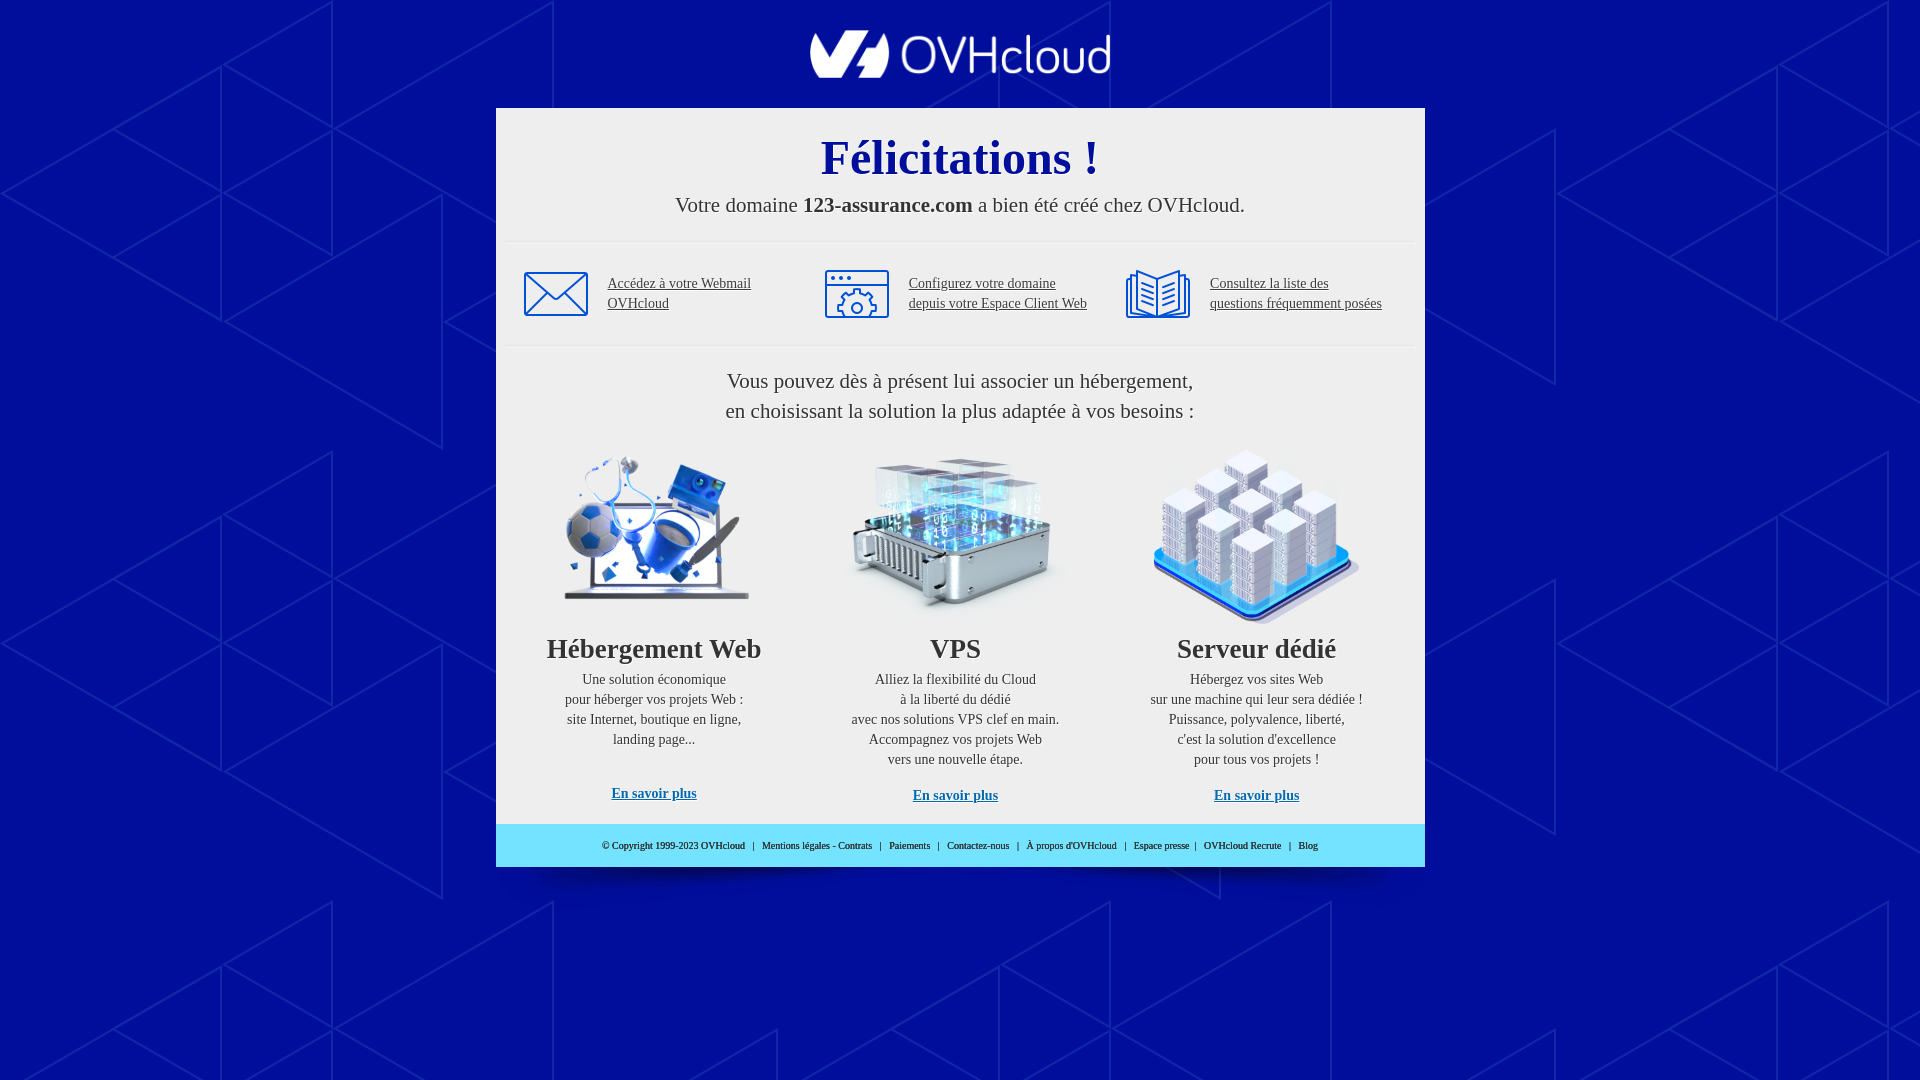 This screenshot has width=1920, height=1080. Describe the element at coordinates (998, 294) in the screenshot. I see `Configurez votre domaine
depuis votre Espace Client Web` at that location.